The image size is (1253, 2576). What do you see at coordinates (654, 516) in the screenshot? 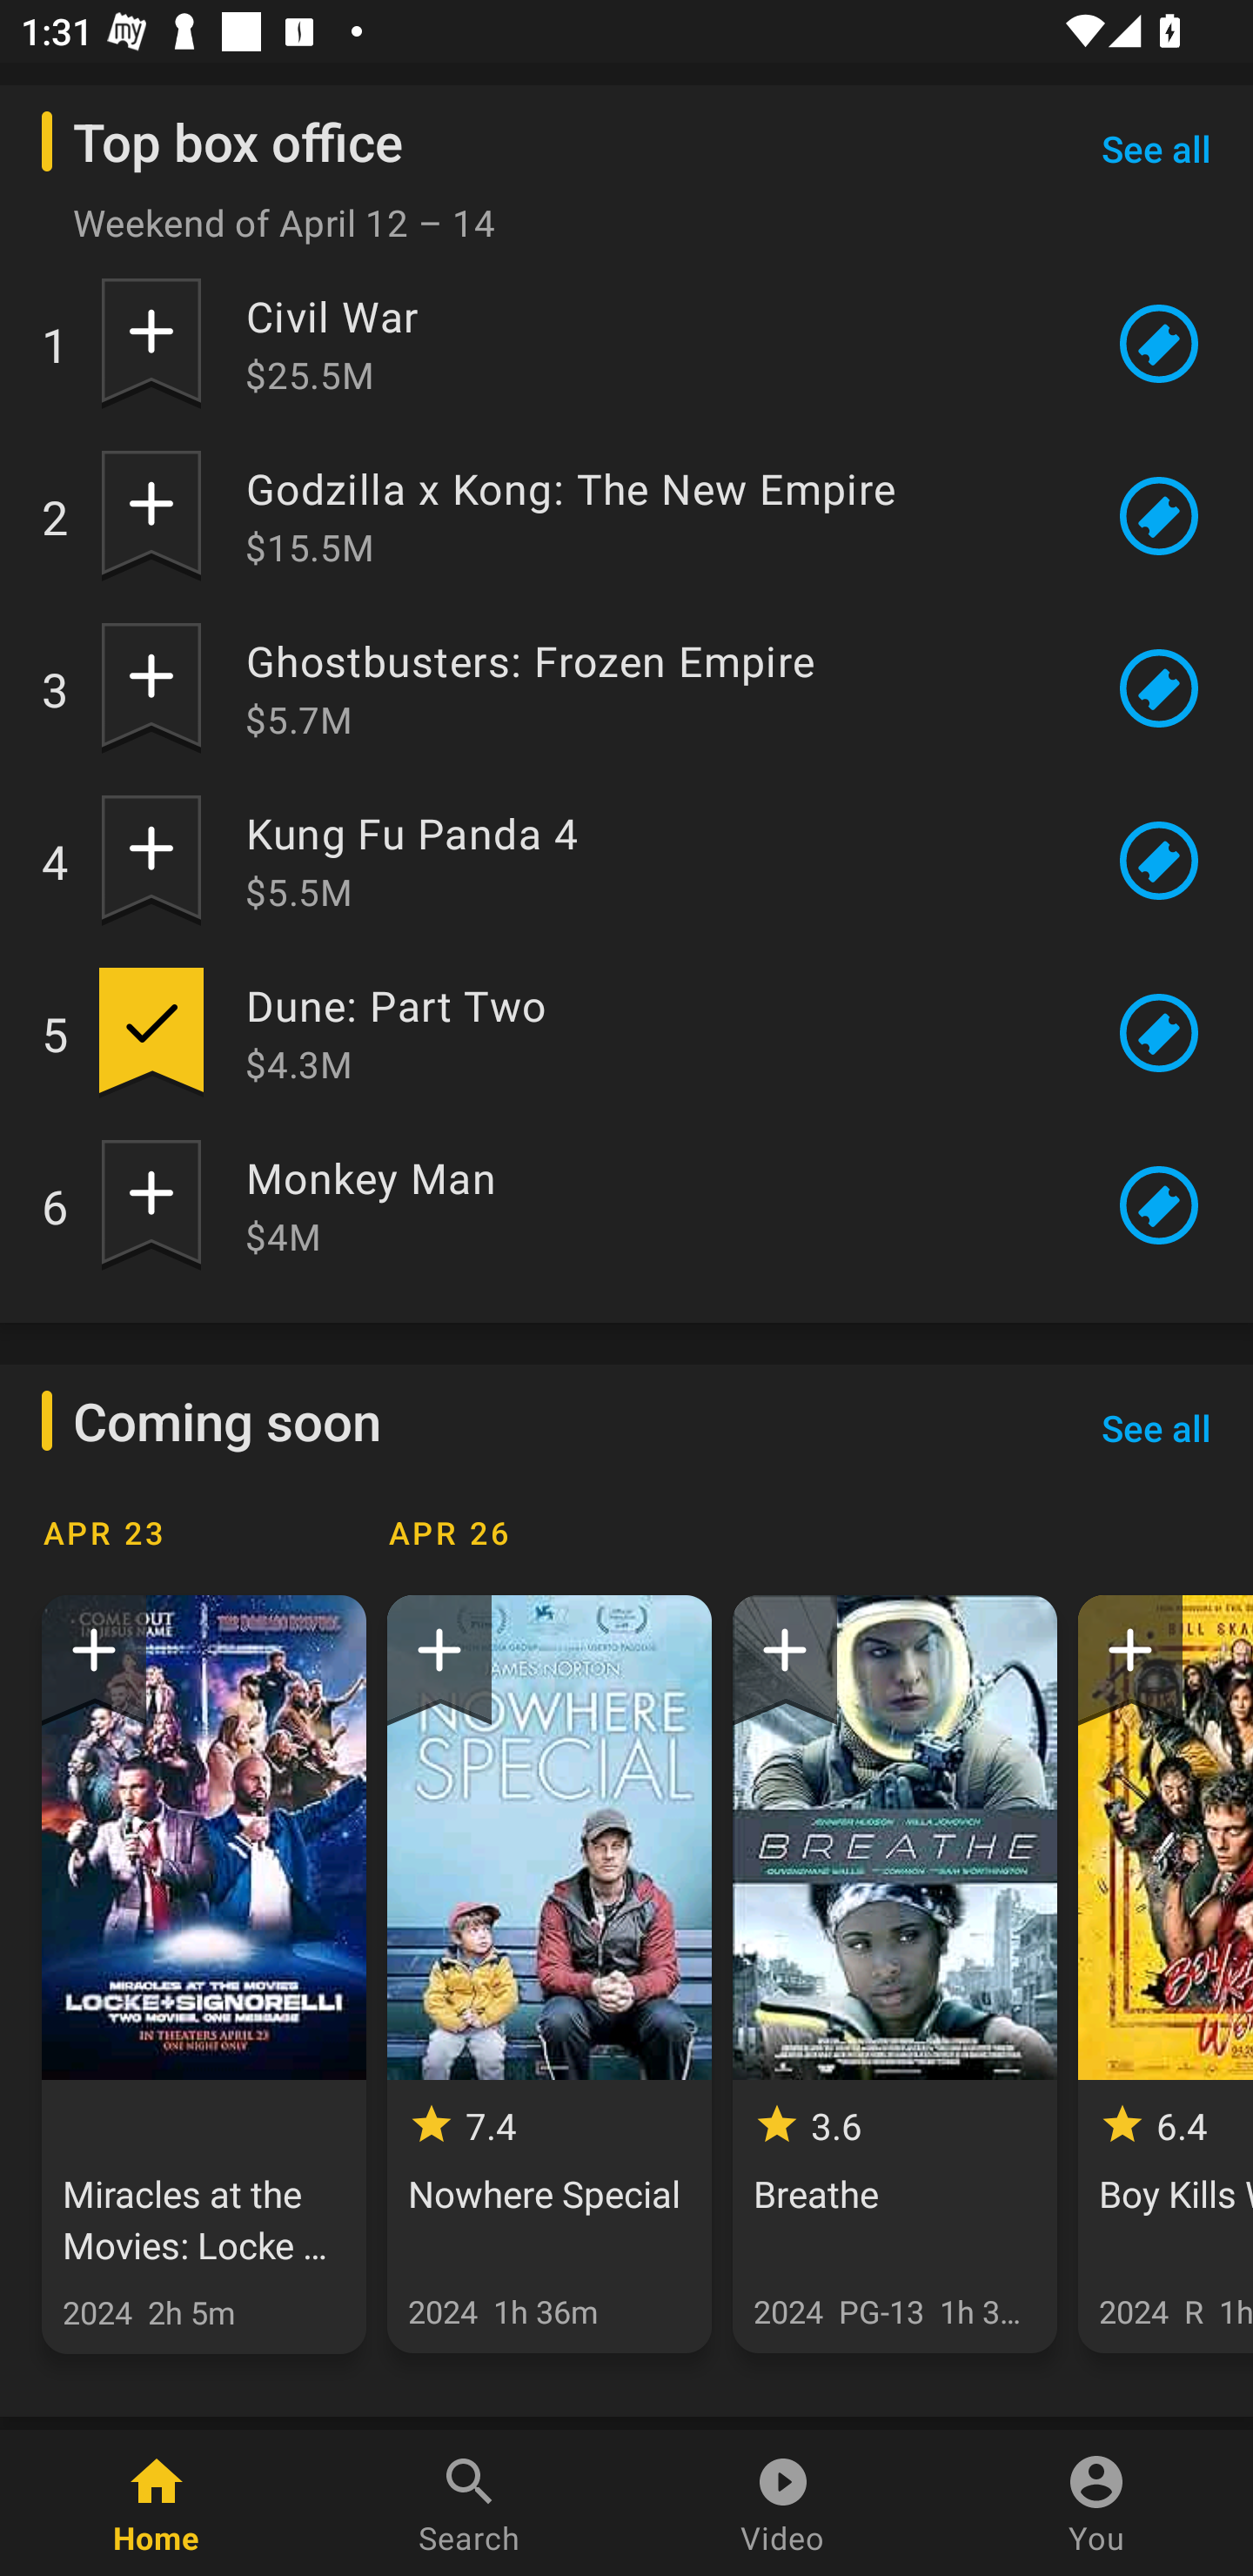
I see `Godzilla x Kong: The New Empire $15.5M` at bounding box center [654, 516].